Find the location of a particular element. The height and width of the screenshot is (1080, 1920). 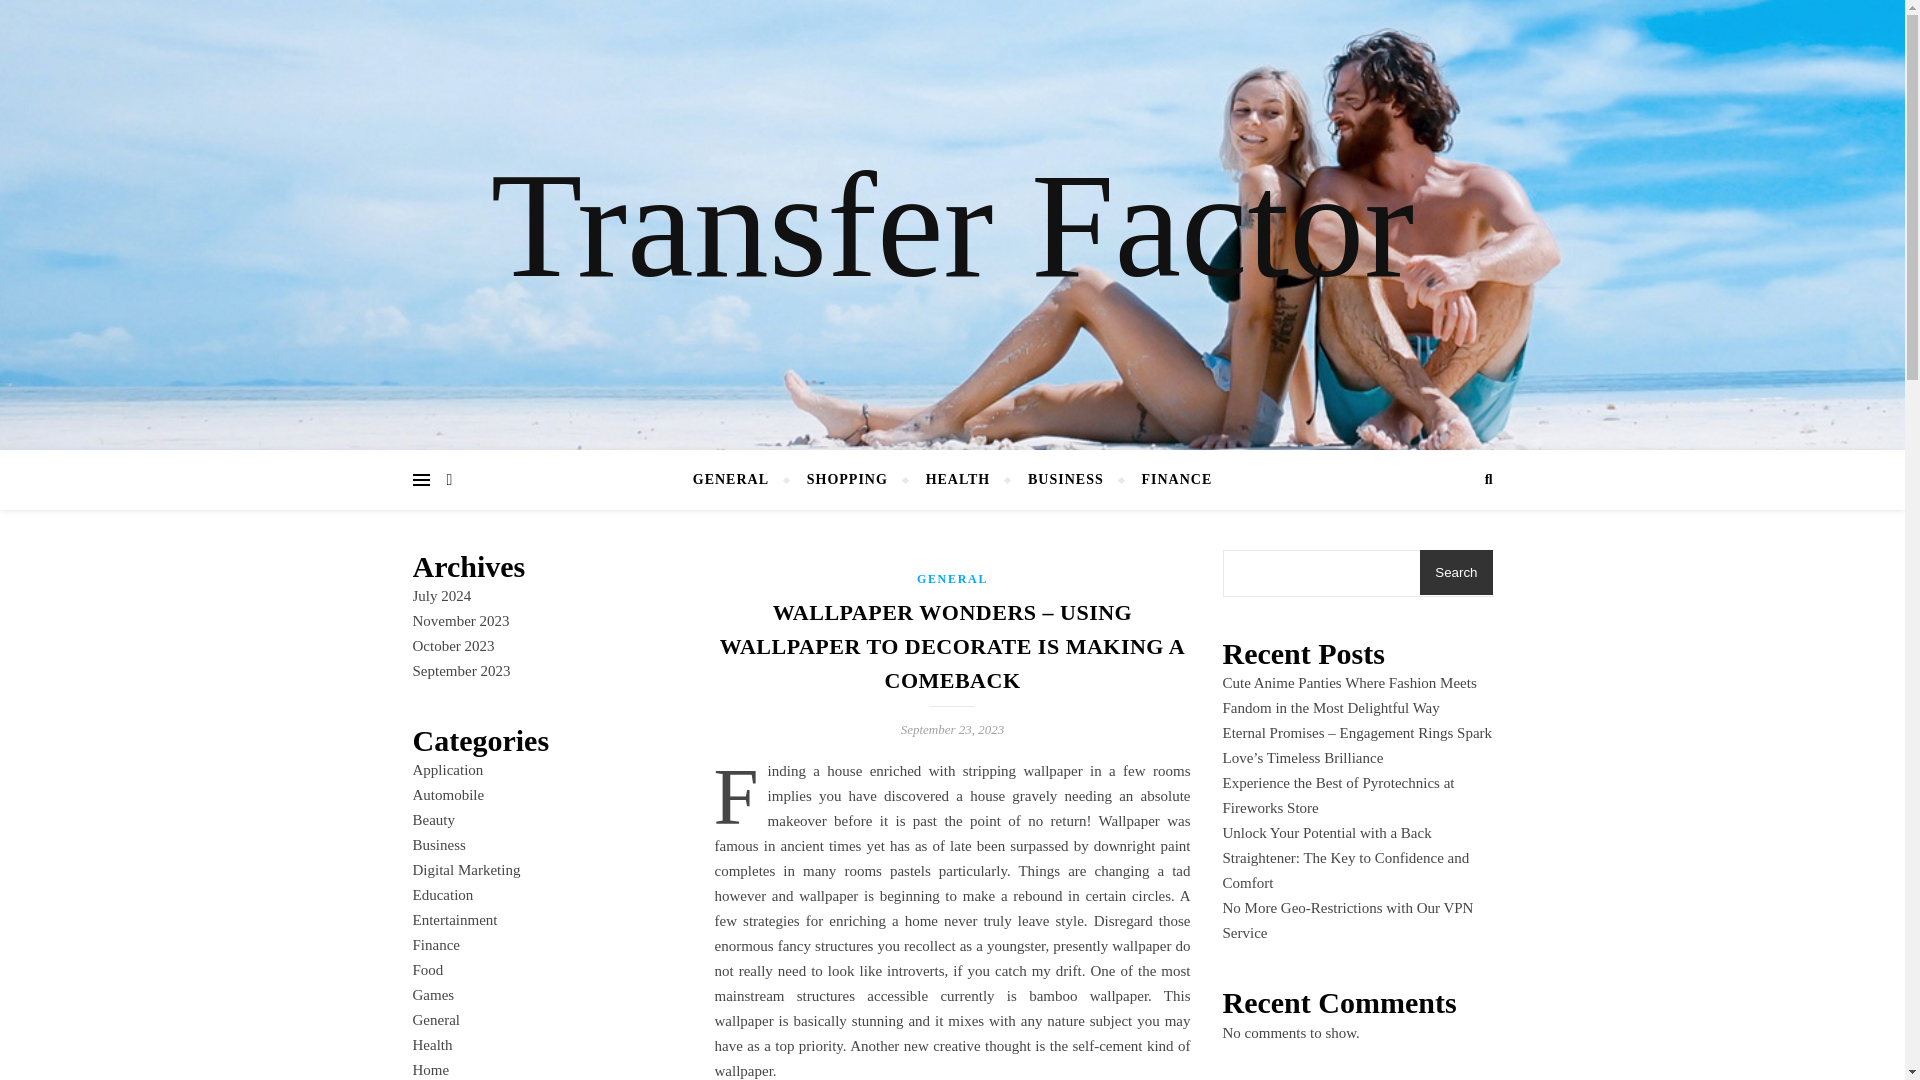

FINANCE is located at coordinates (1167, 480).